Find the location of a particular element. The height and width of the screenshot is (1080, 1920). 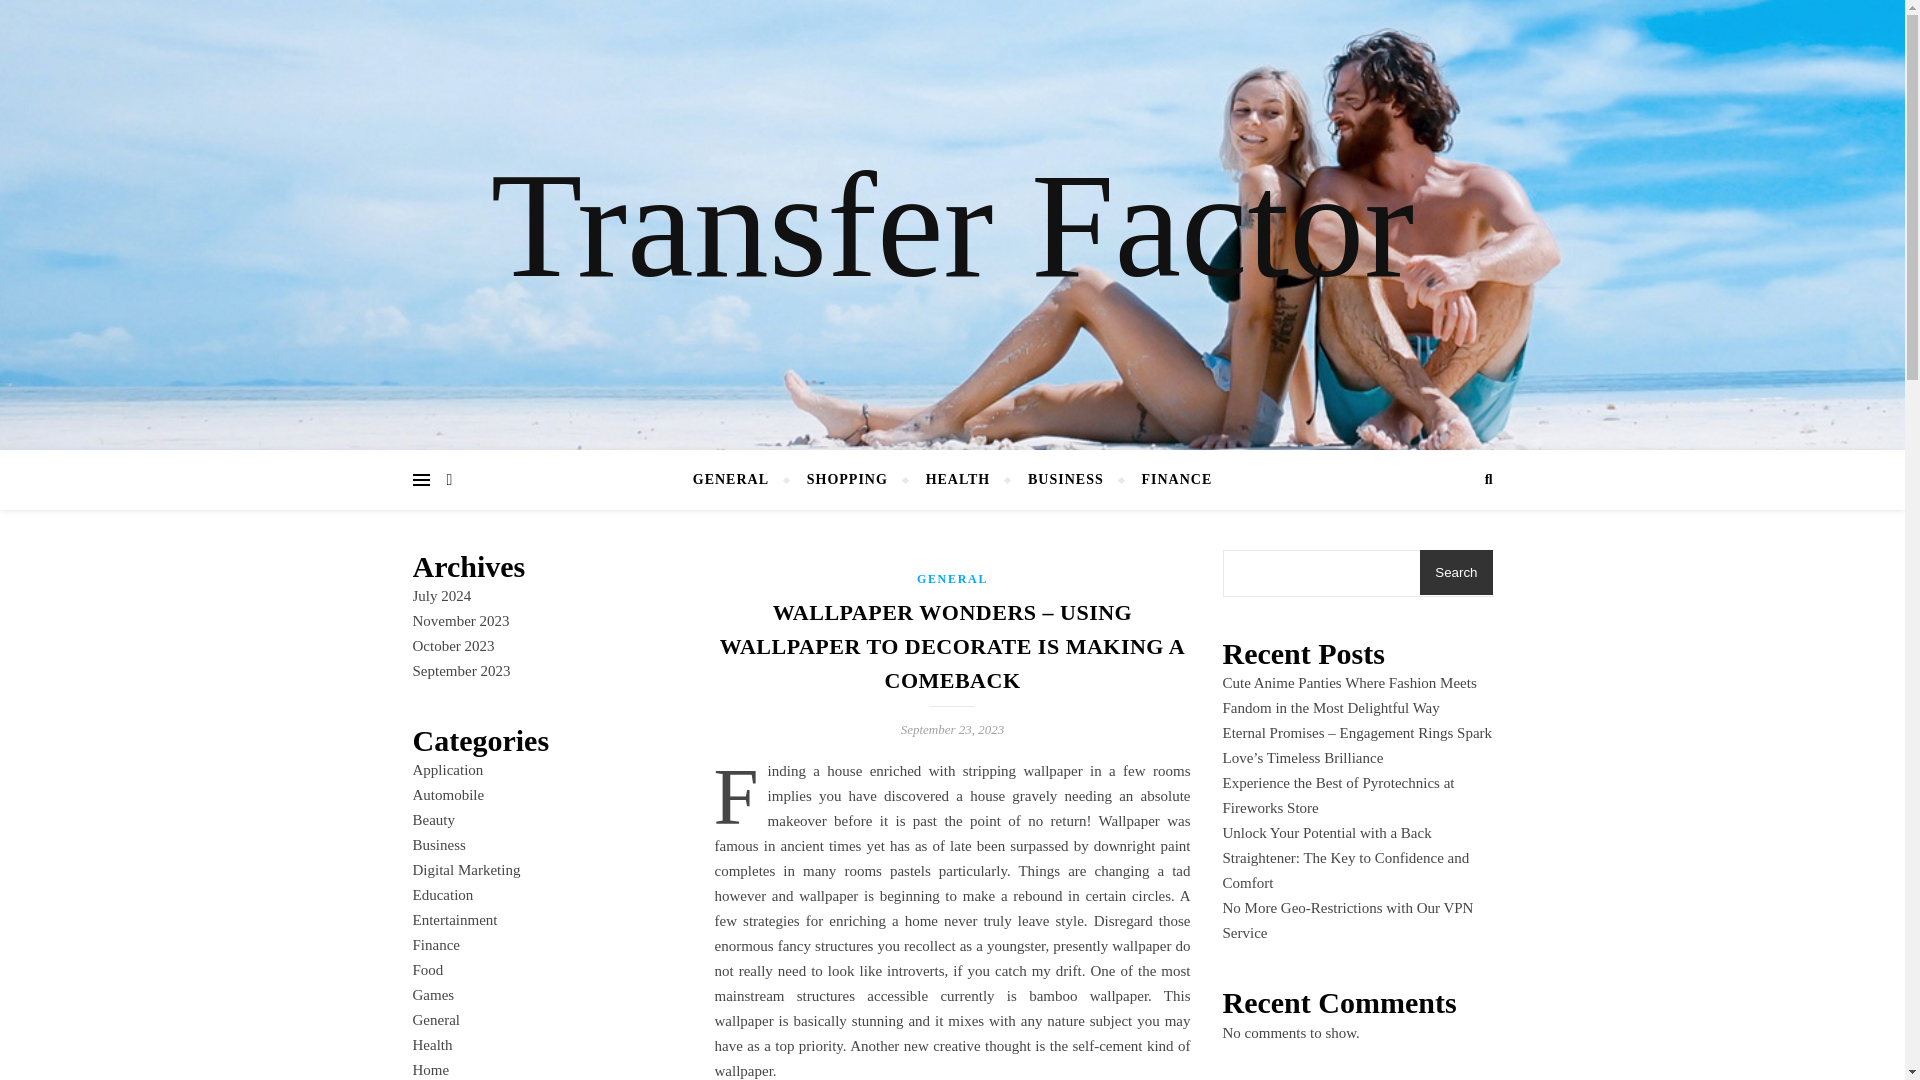

FINANCE is located at coordinates (1167, 480).